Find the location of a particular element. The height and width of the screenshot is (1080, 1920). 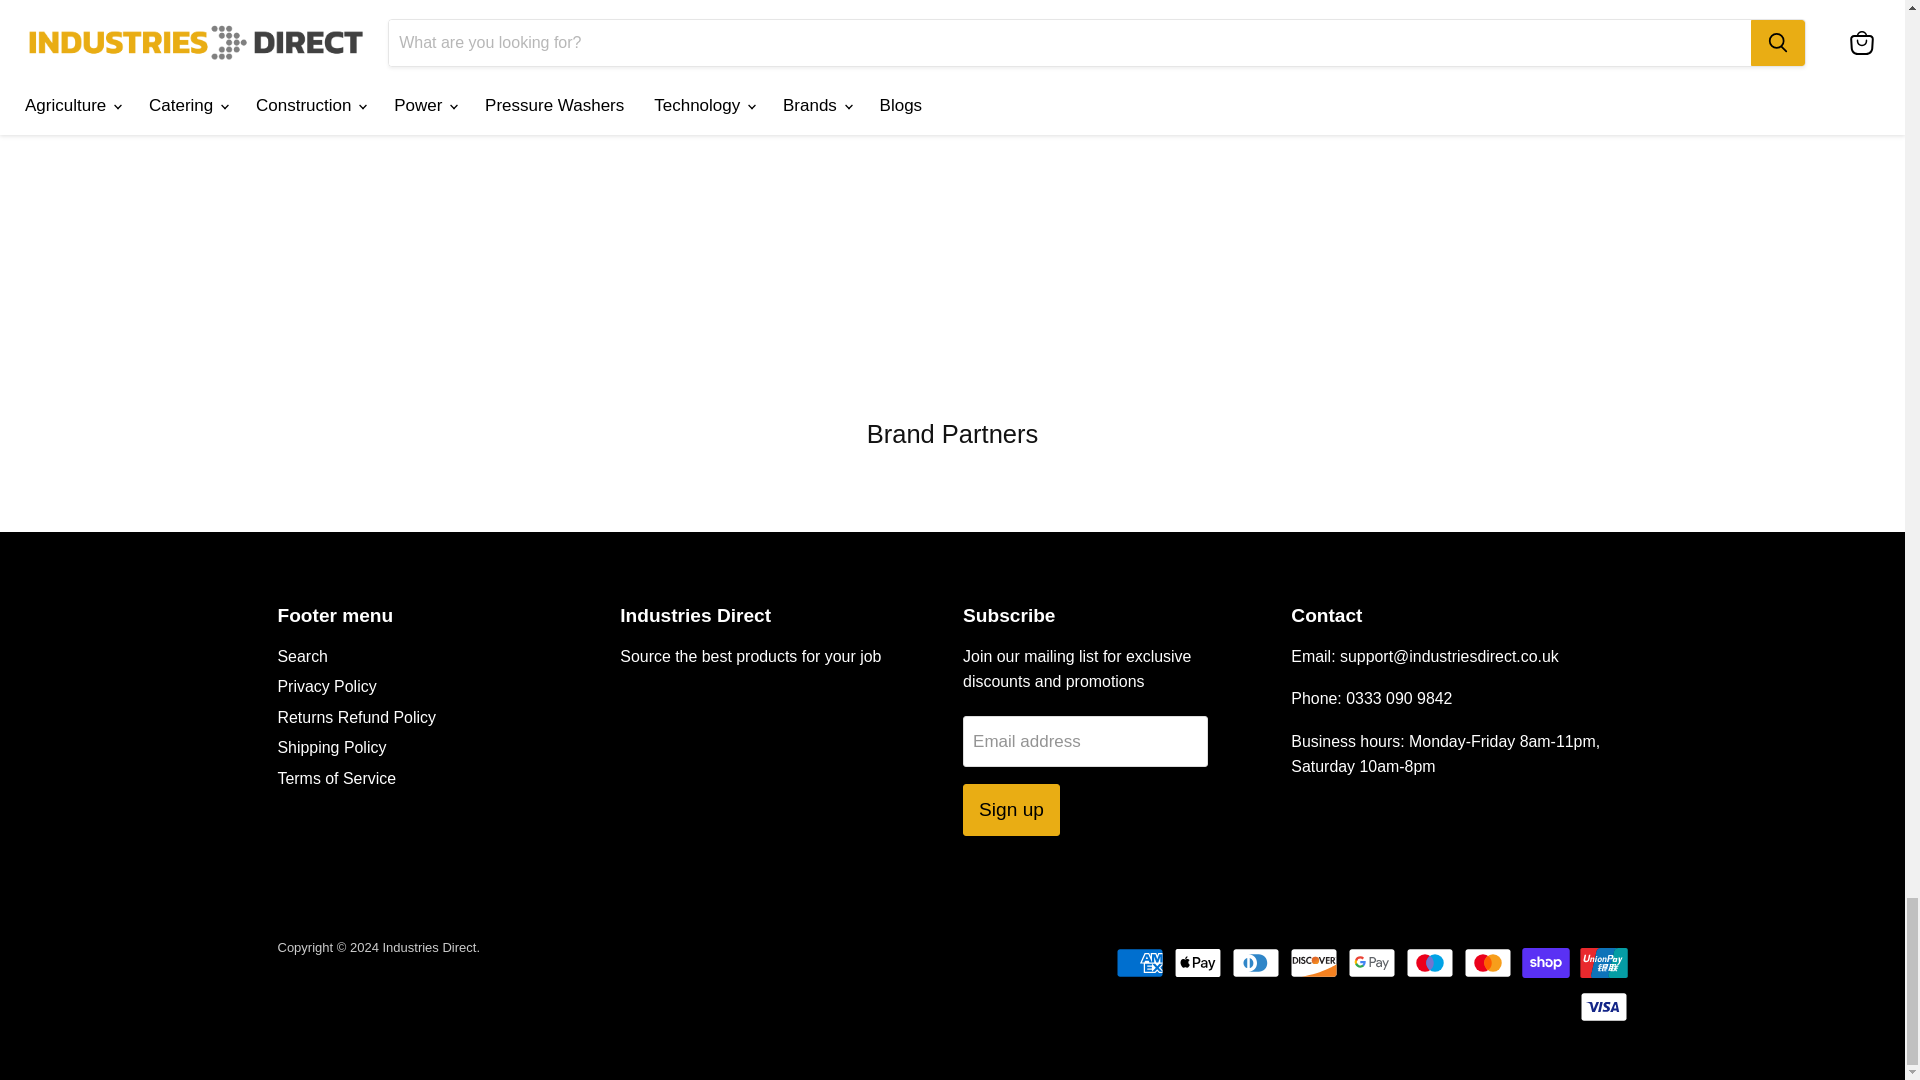

American Express is located at coordinates (1139, 963).